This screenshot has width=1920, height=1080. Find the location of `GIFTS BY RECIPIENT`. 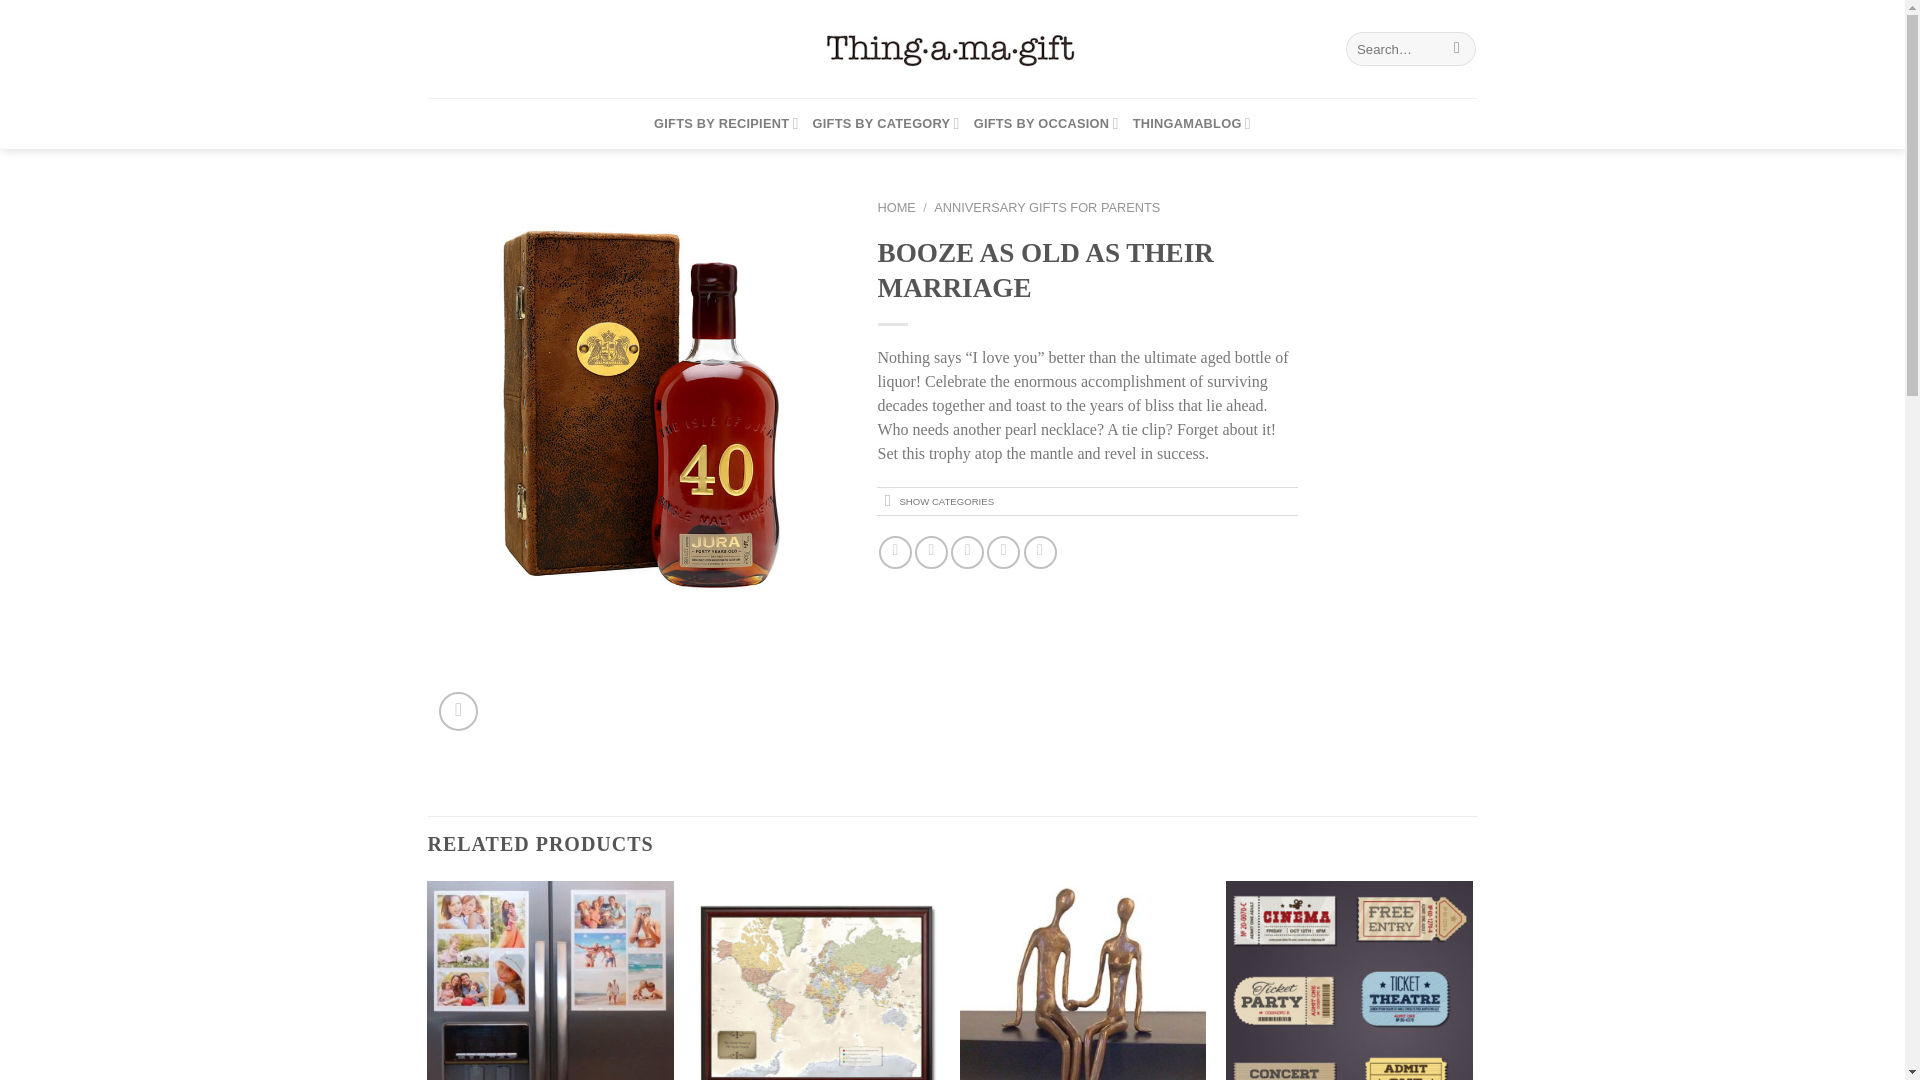

GIFTS BY RECIPIENT is located at coordinates (726, 124).